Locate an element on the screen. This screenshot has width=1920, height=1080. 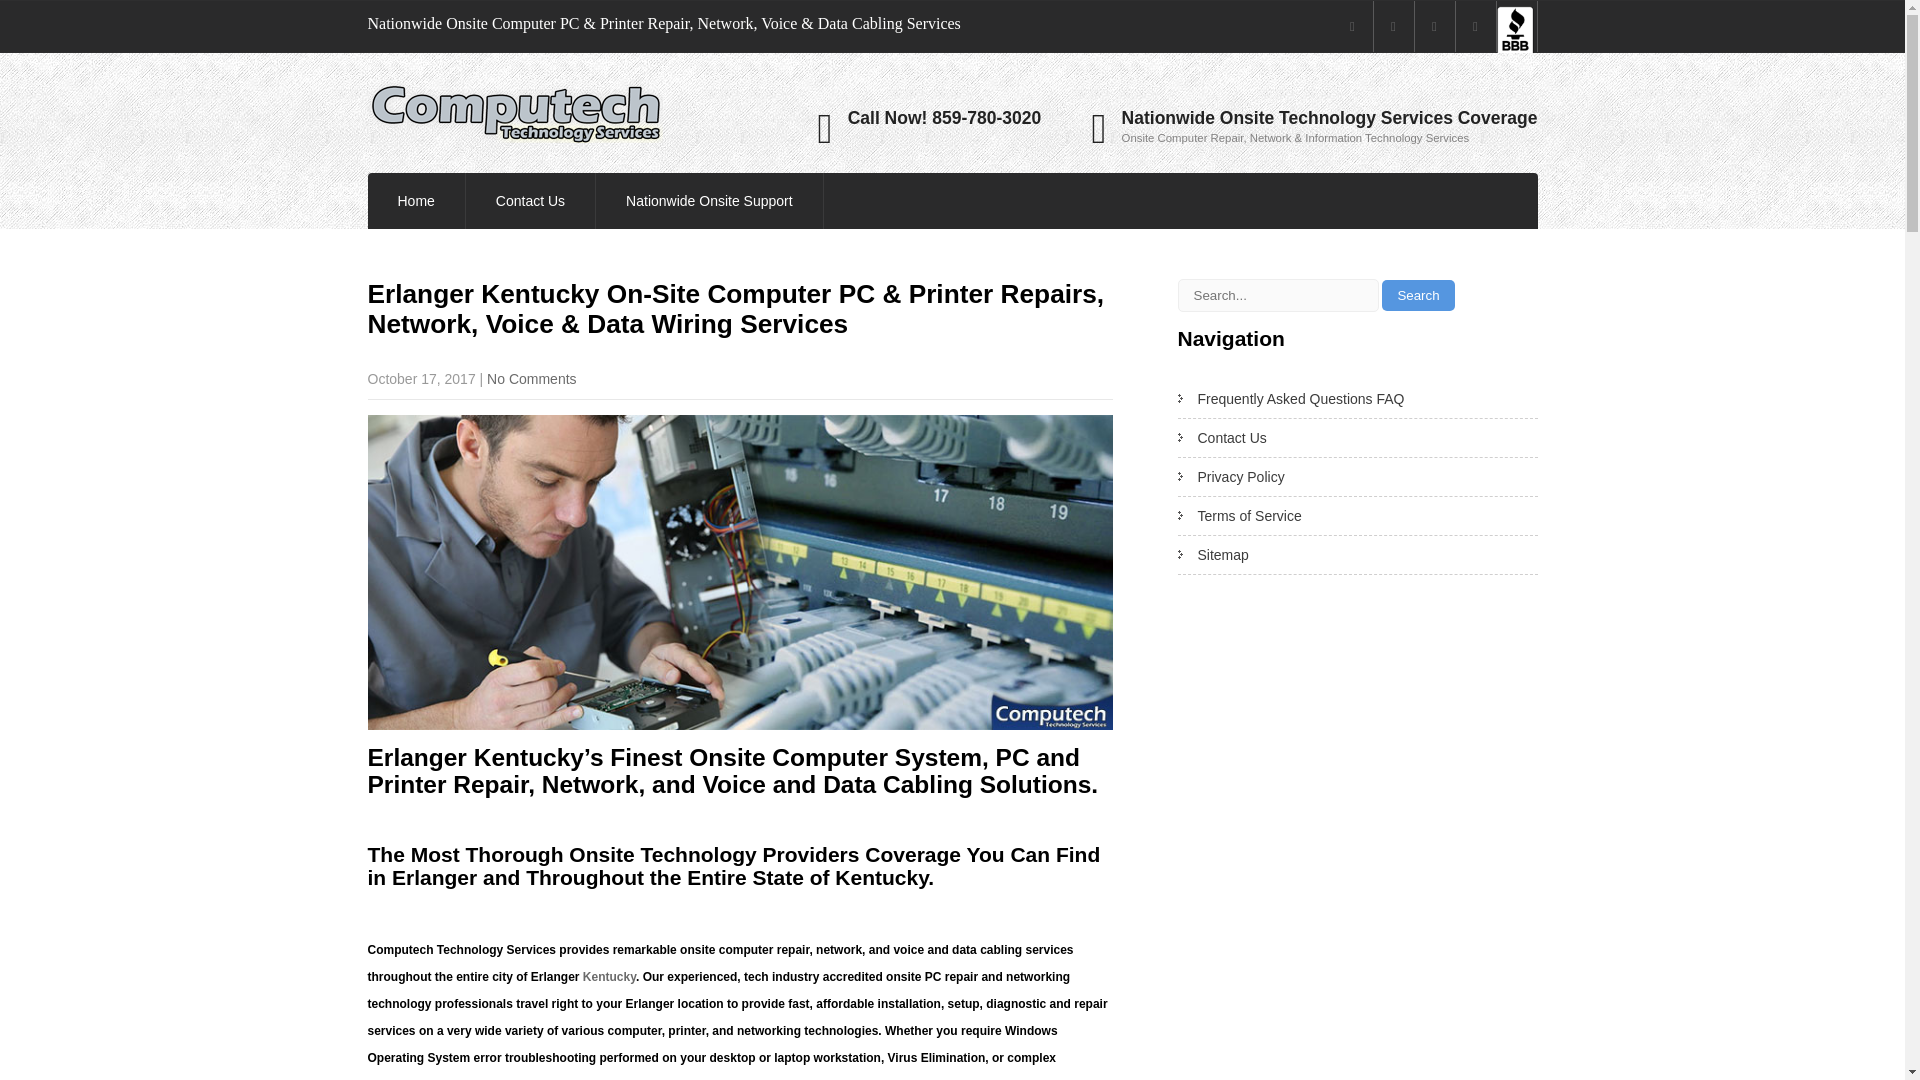
Home is located at coordinates (416, 200).